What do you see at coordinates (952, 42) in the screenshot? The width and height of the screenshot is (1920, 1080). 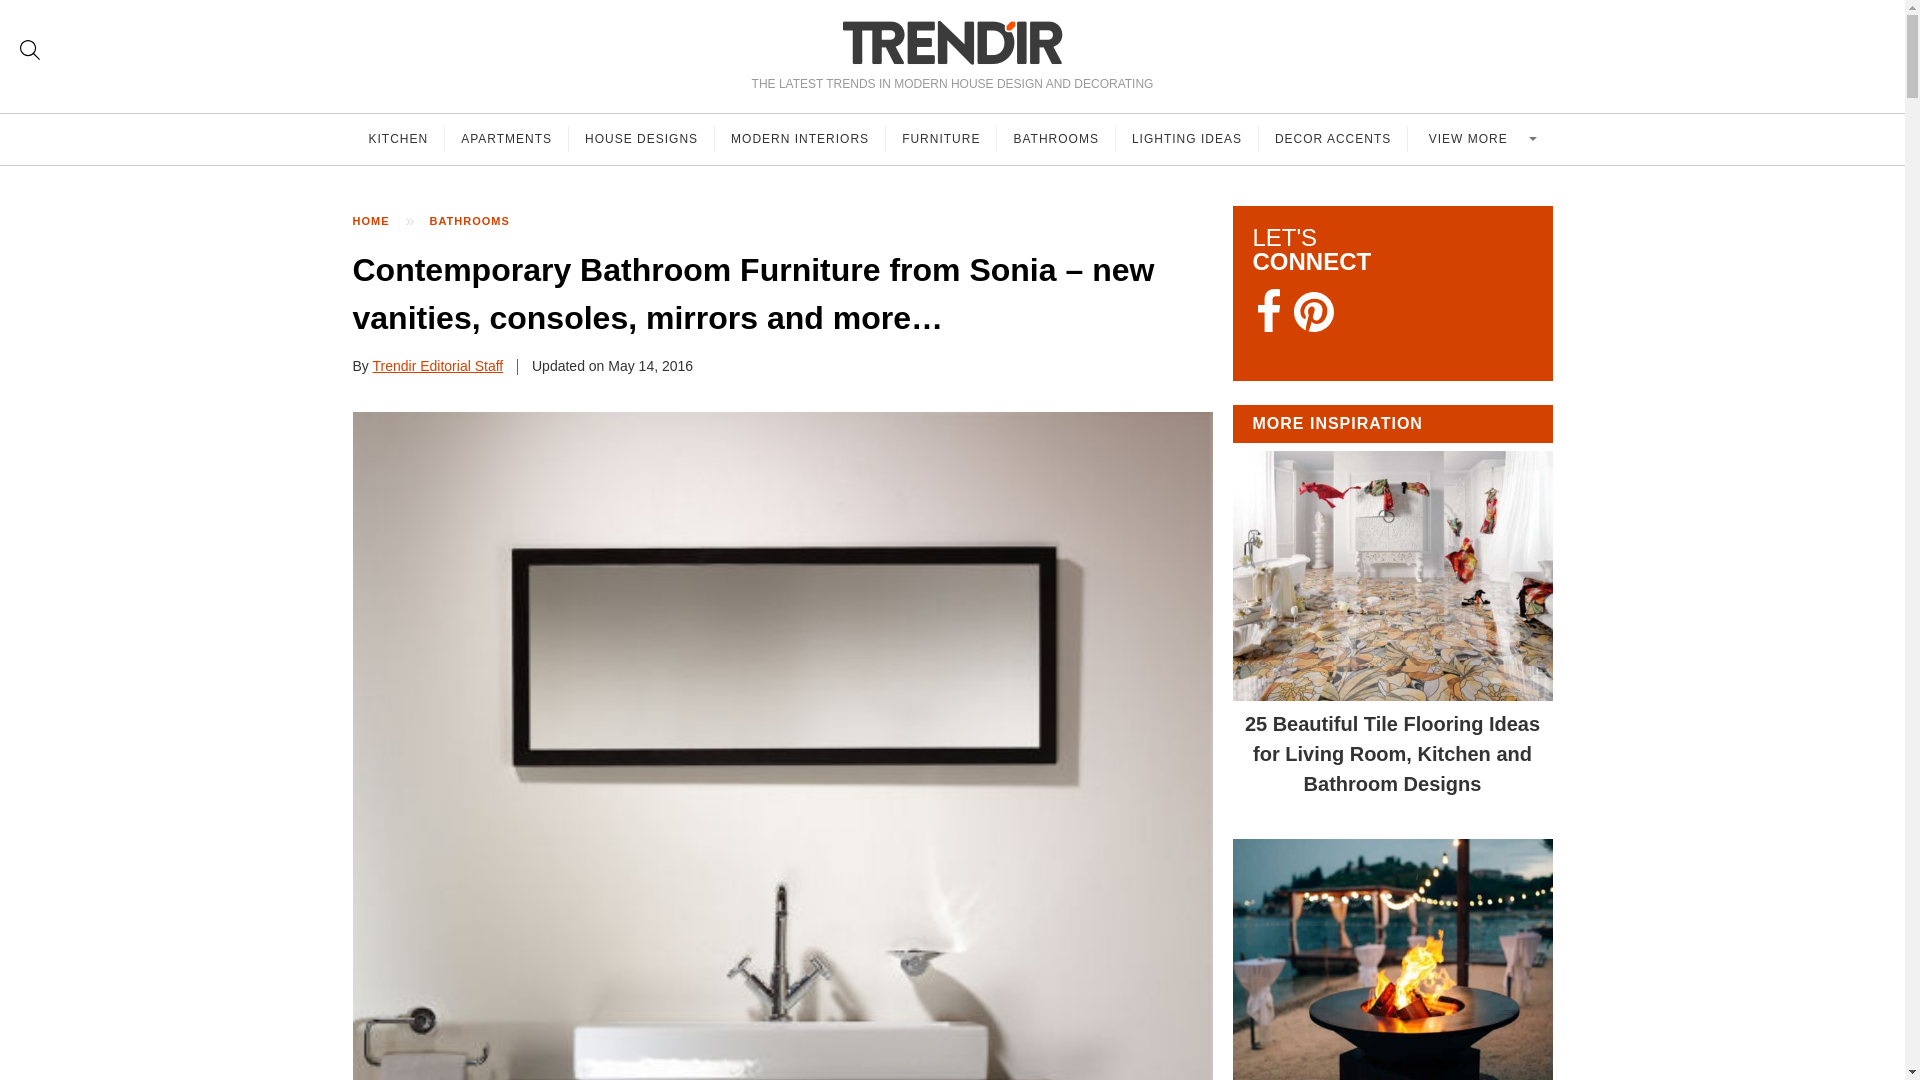 I see `TRENDIR` at bounding box center [952, 42].